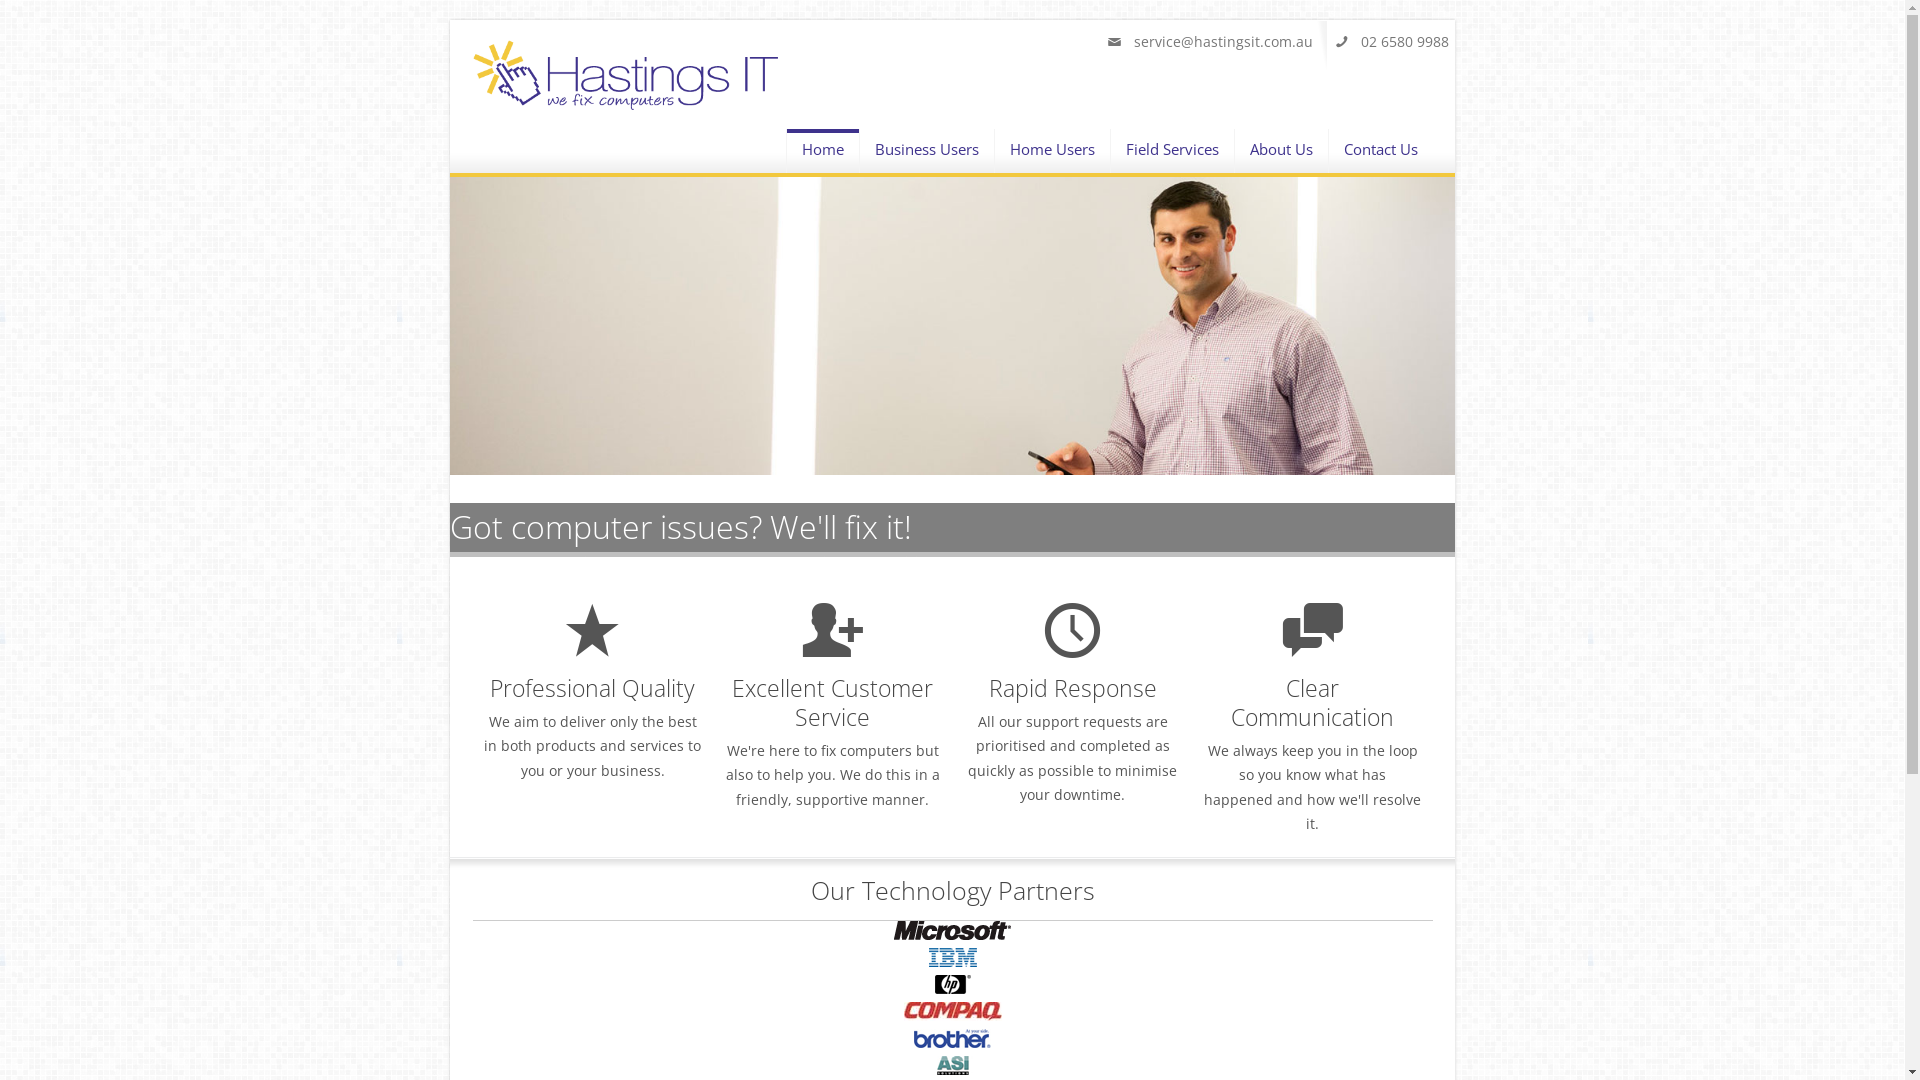  What do you see at coordinates (822, 150) in the screenshot?
I see `Home` at bounding box center [822, 150].